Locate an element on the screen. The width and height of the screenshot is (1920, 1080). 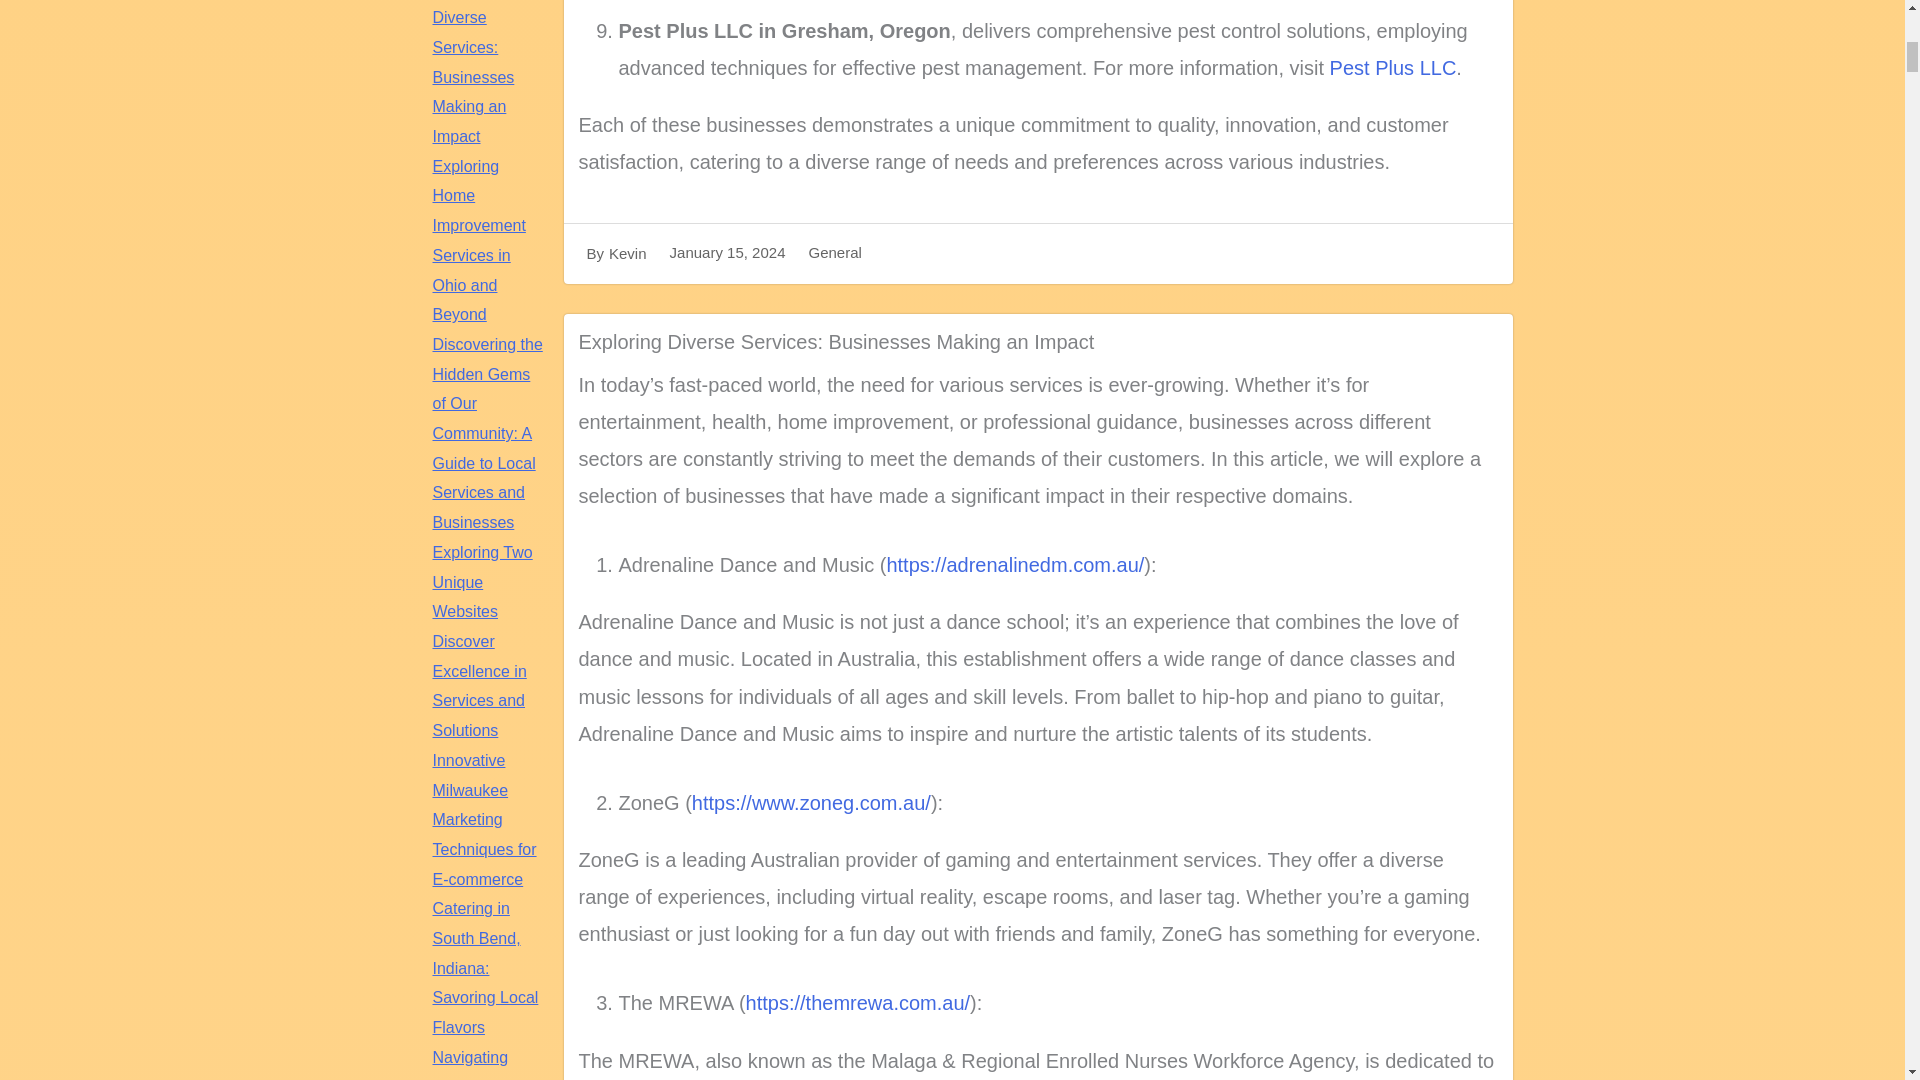
Exploring Two Unique Websites is located at coordinates (482, 582).